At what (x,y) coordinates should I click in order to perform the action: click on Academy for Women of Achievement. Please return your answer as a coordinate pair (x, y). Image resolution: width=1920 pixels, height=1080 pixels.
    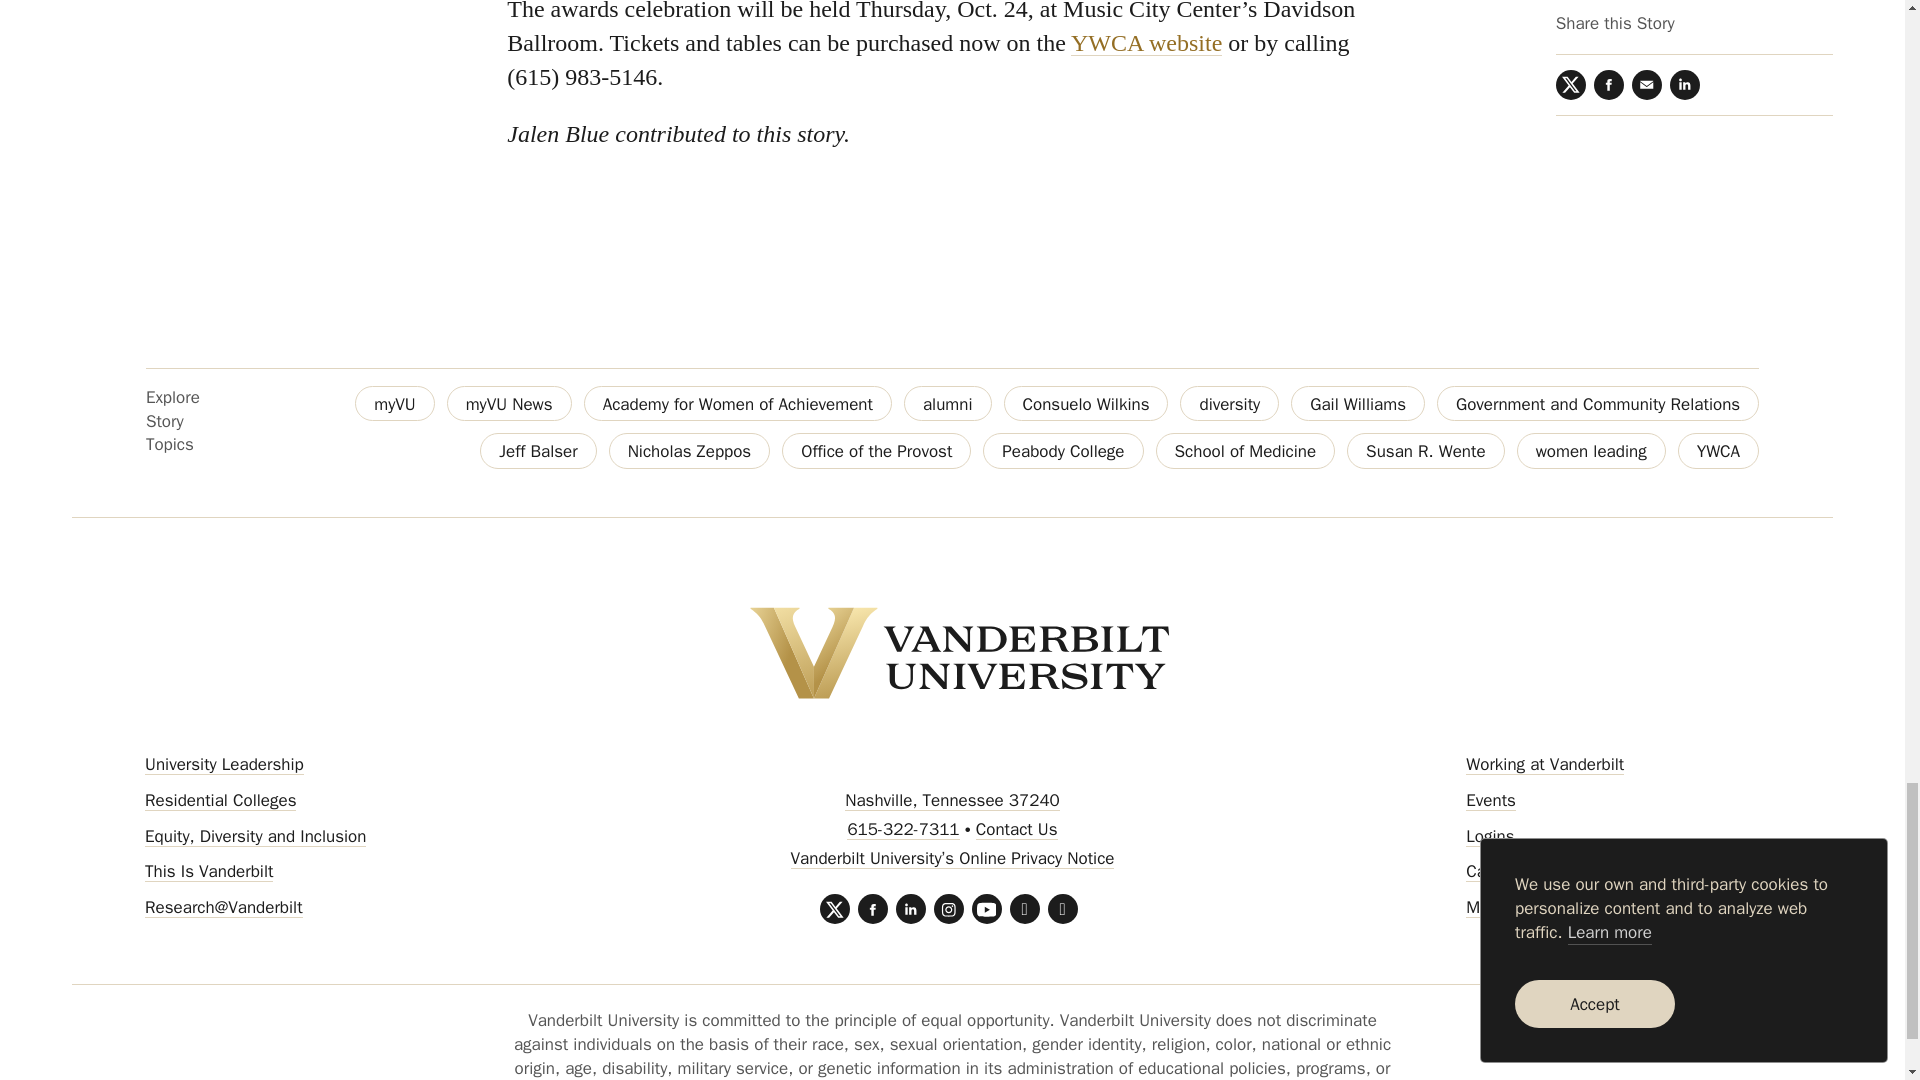
    Looking at the image, I should click on (738, 403).